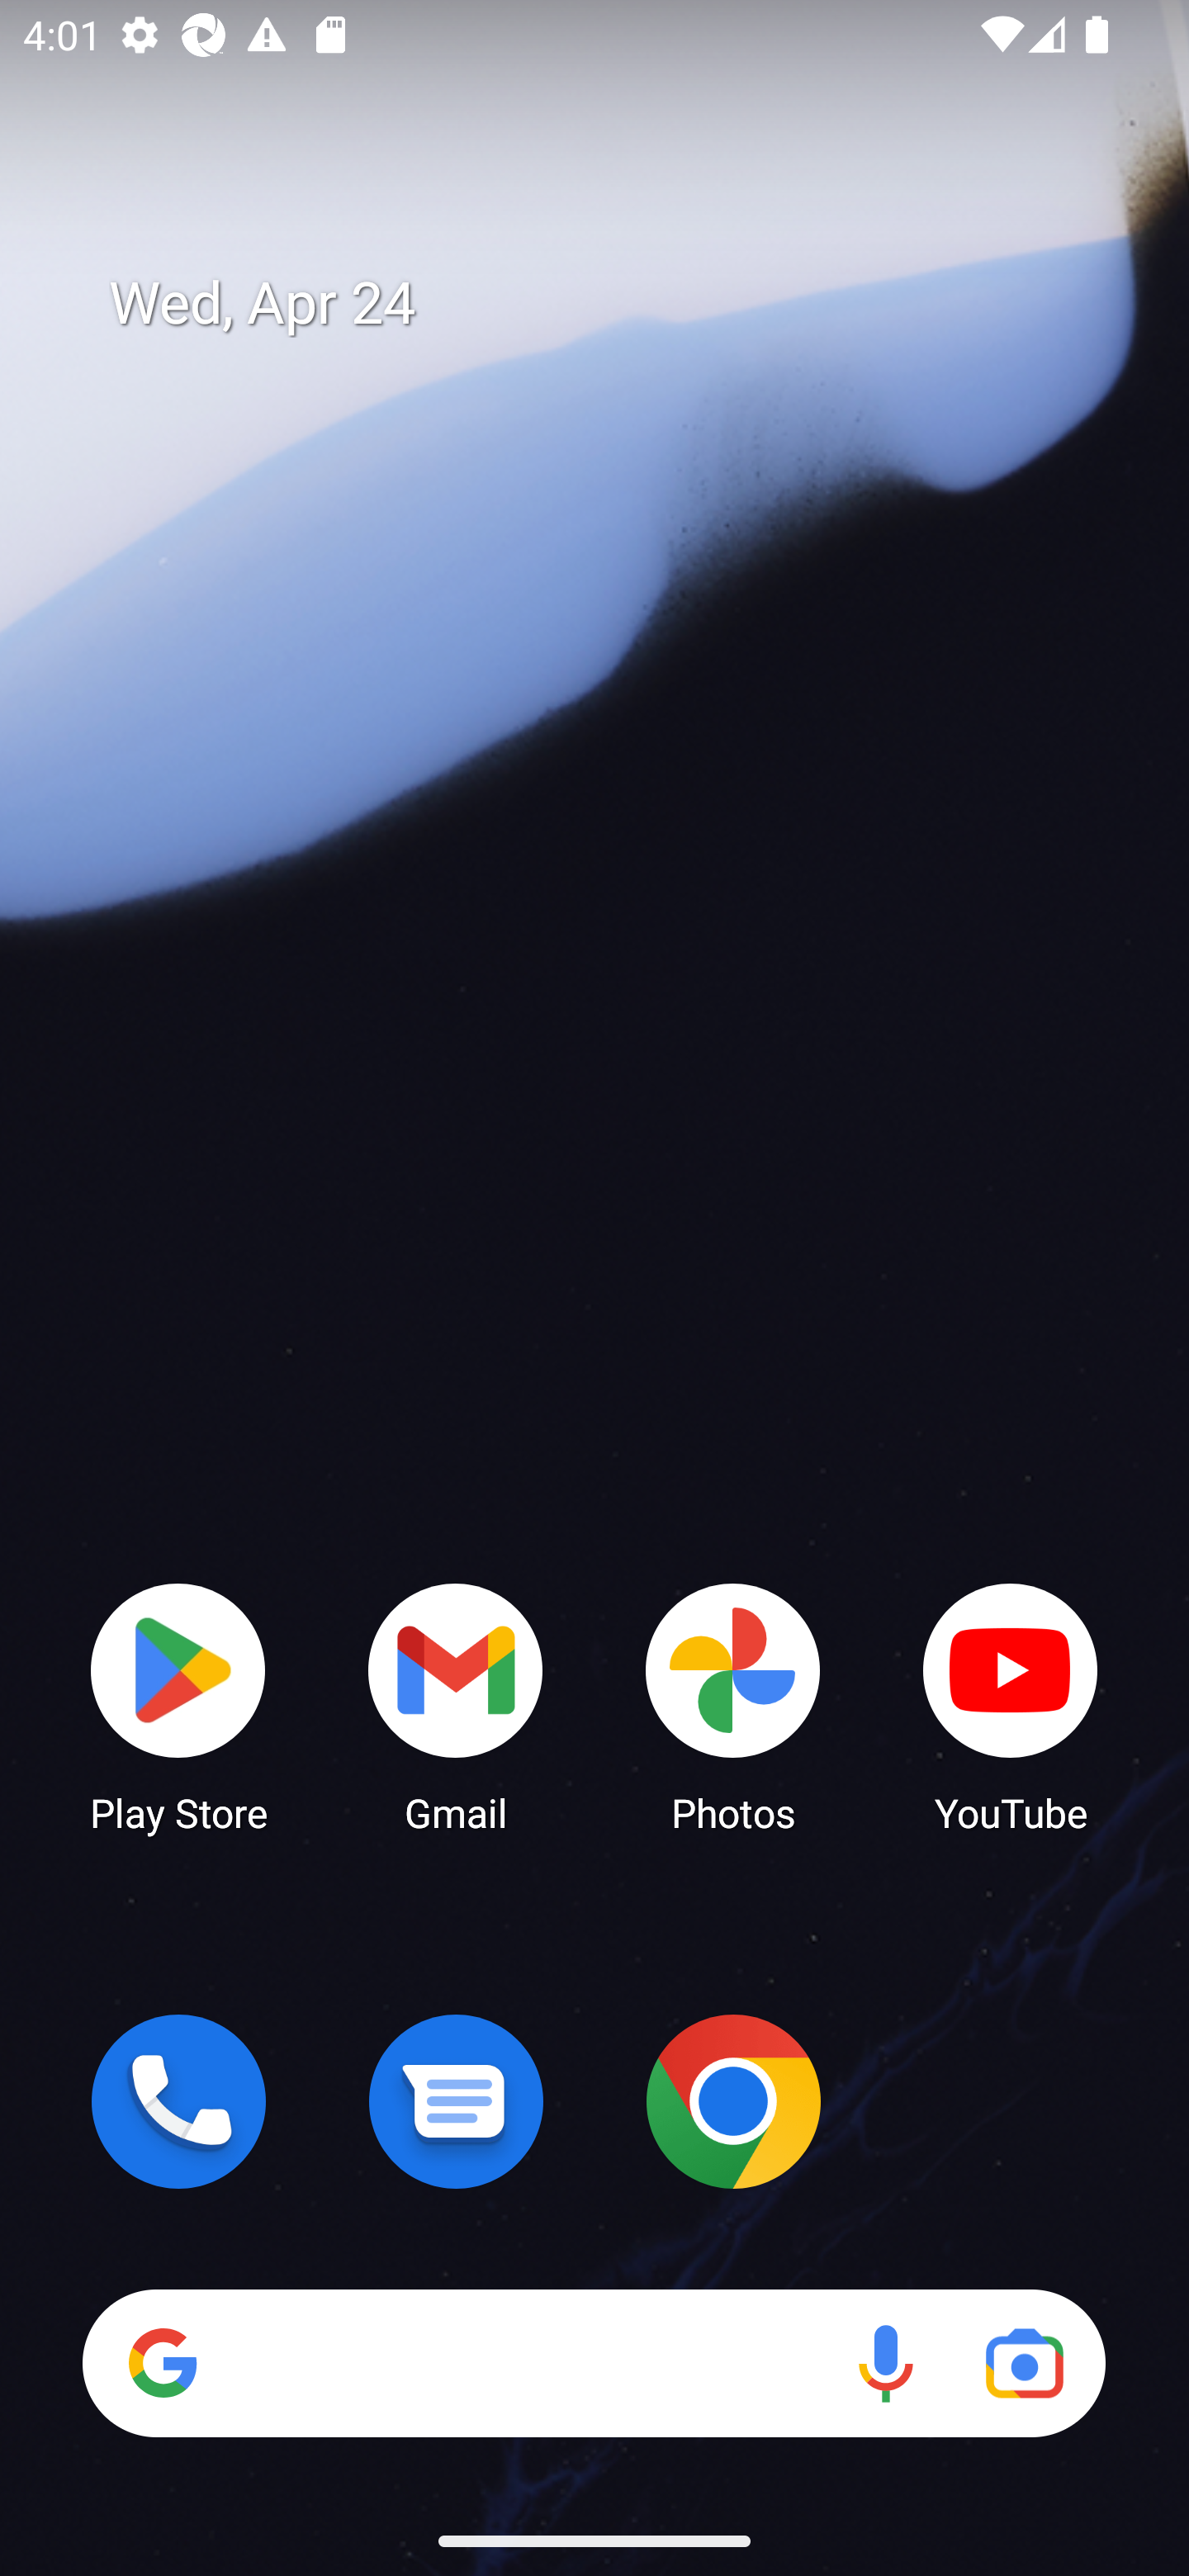  What do you see at coordinates (885, 2363) in the screenshot?
I see `Voice search` at bounding box center [885, 2363].